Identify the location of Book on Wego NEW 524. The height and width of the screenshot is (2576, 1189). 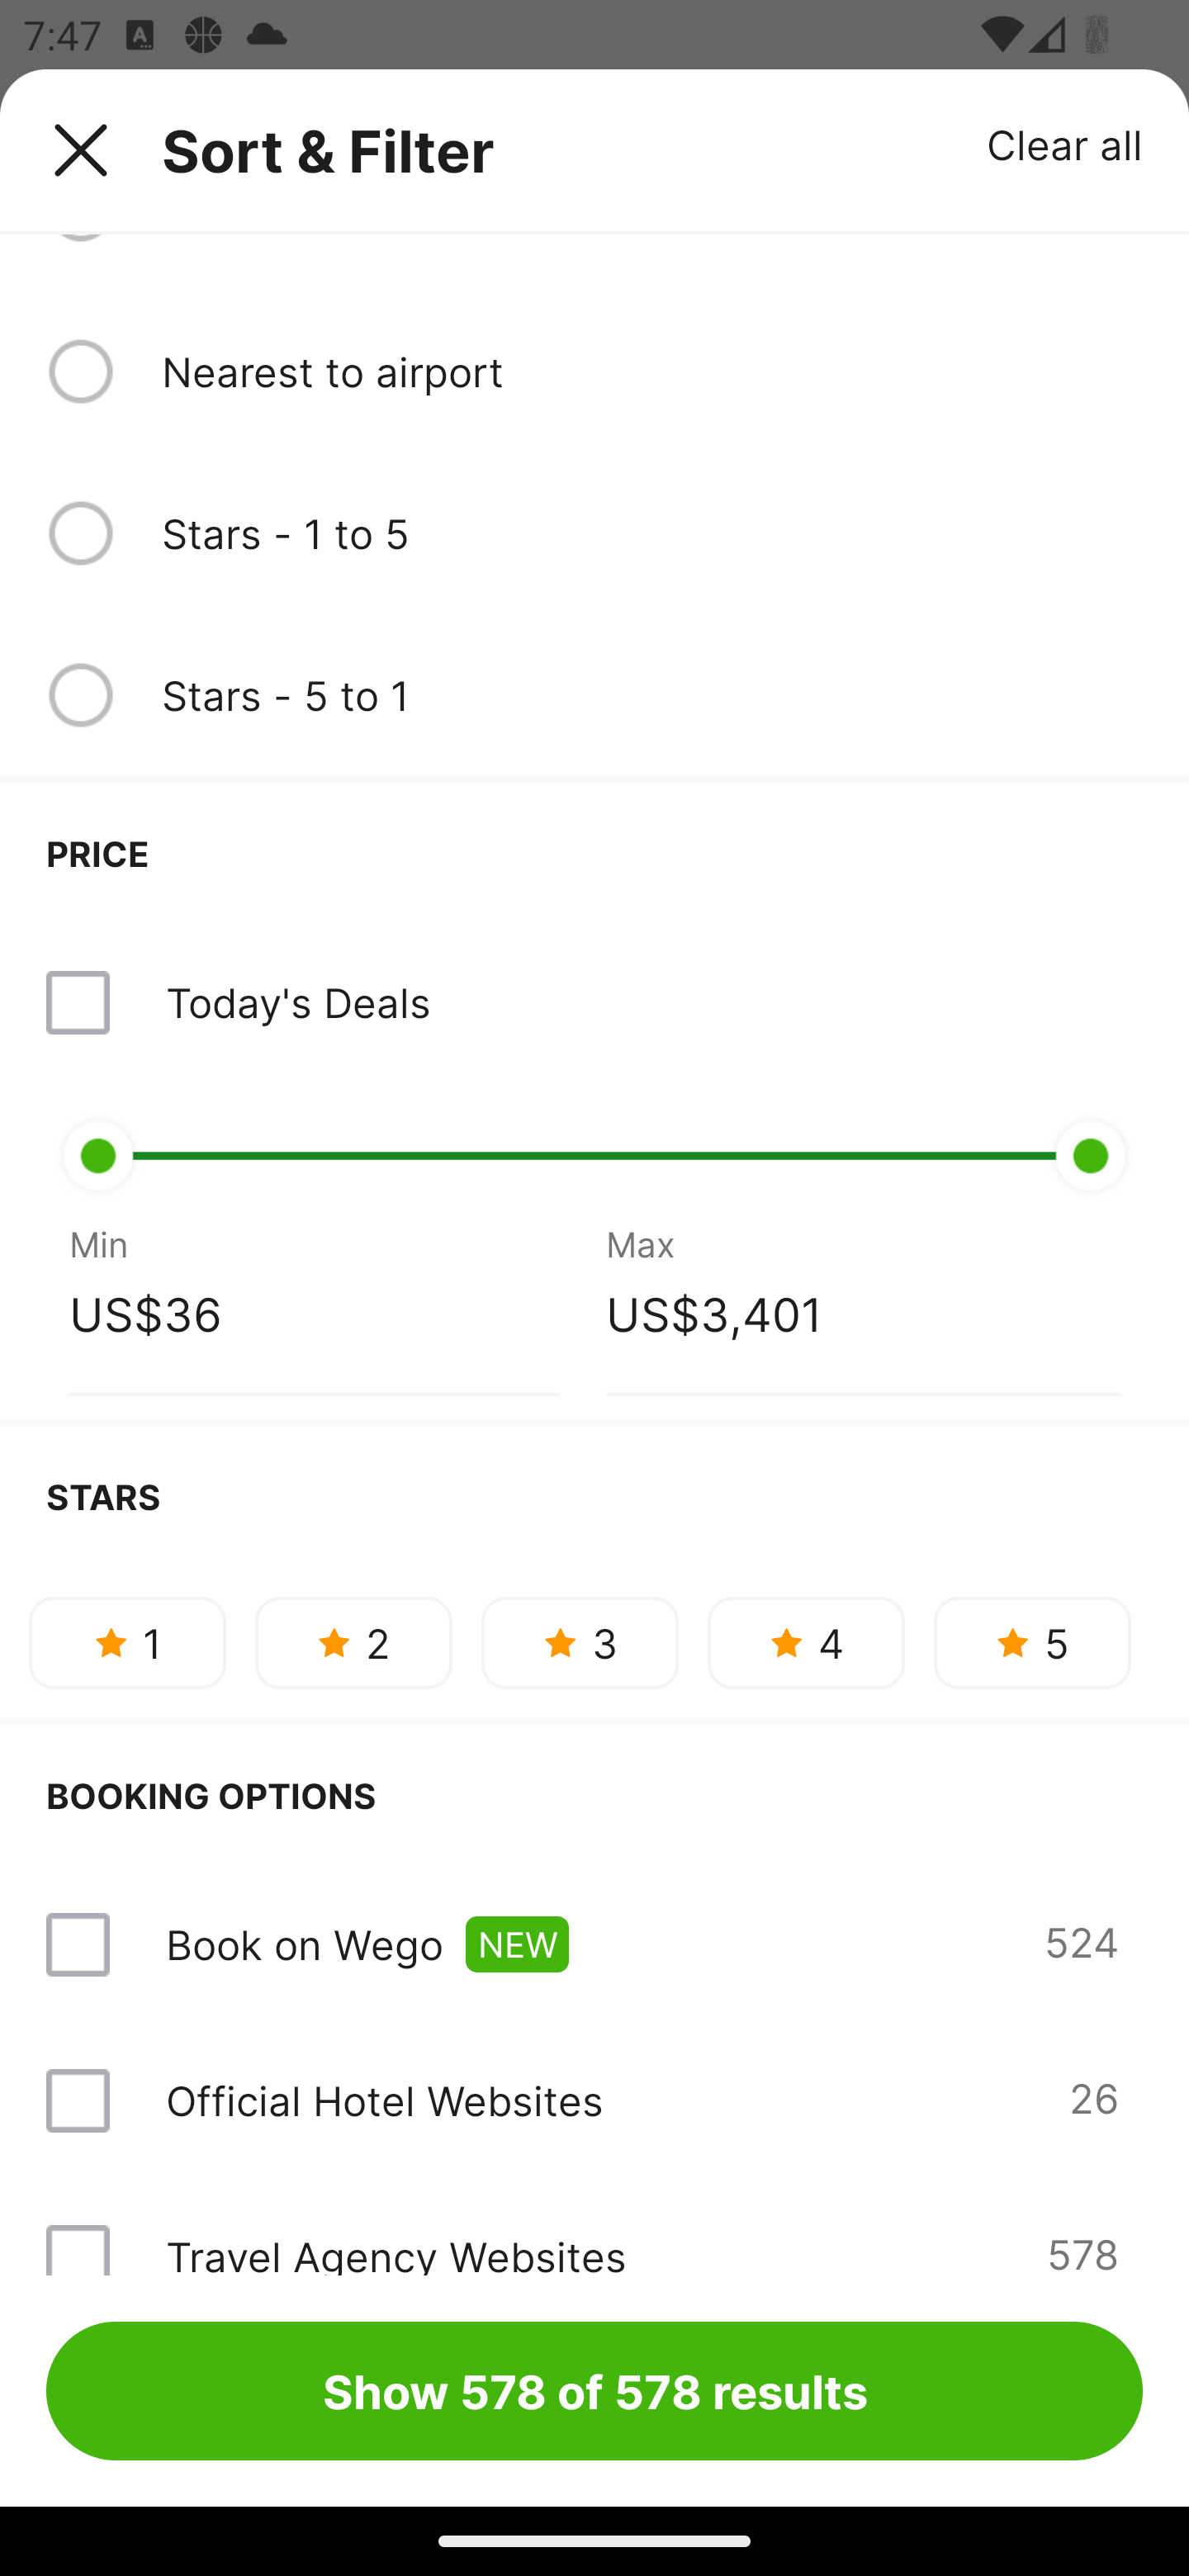
(594, 1945).